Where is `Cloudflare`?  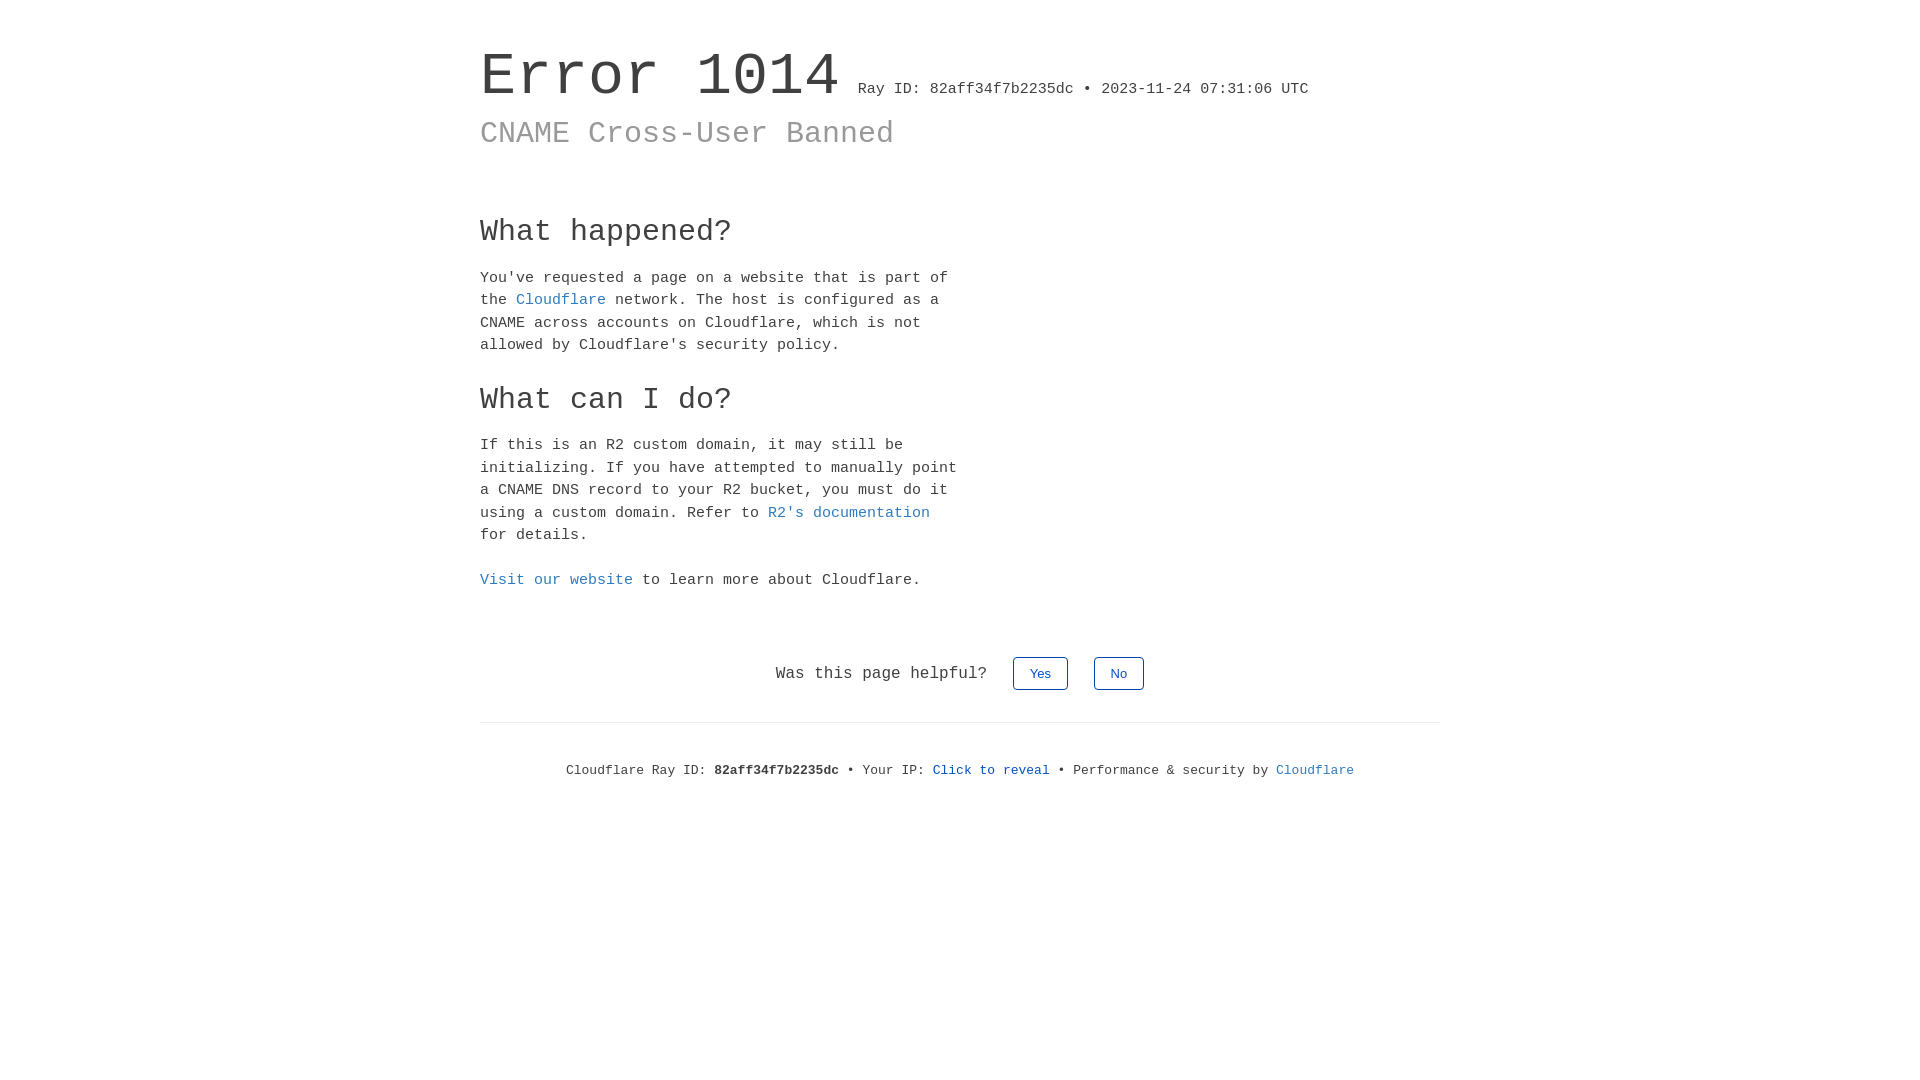 Cloudflare is located at coordinates (561, 300).